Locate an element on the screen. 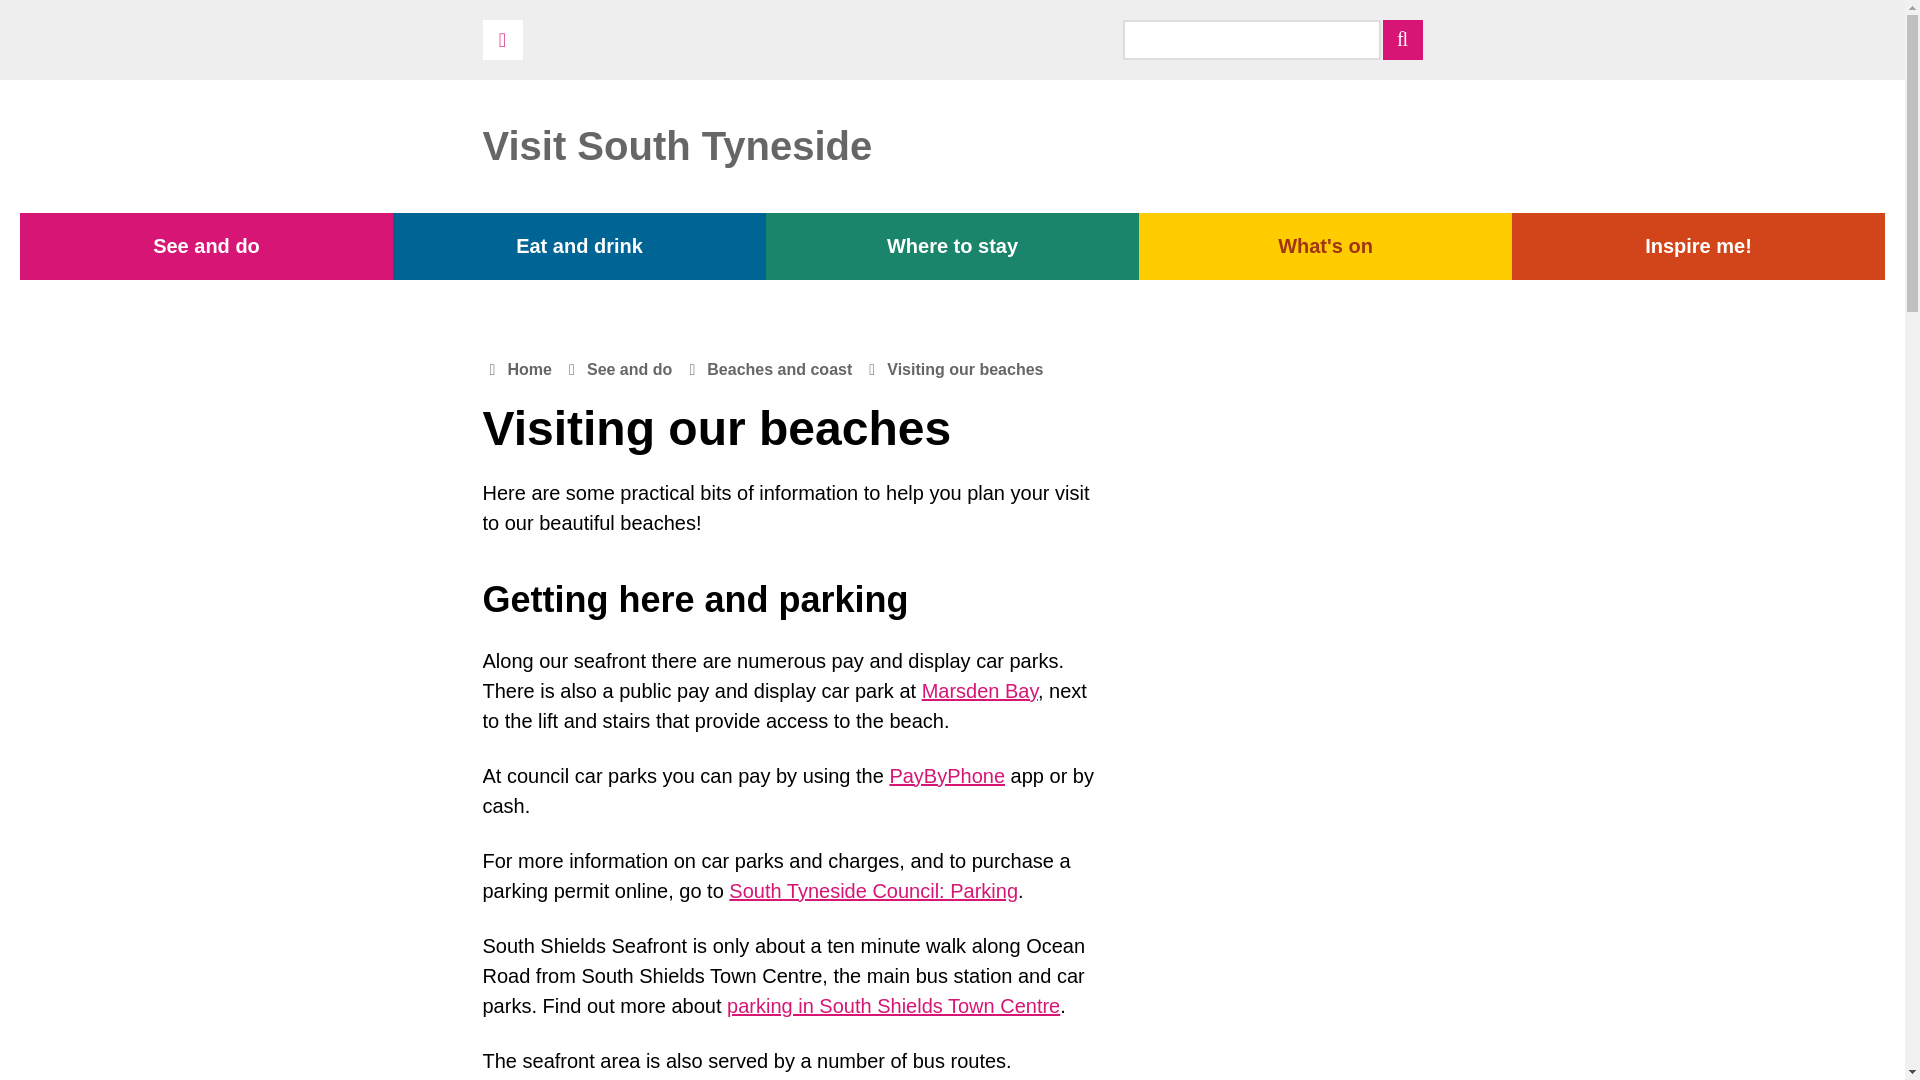 The image size is (1920, 1080). Eat and drink is located at coordinates (580, 246).